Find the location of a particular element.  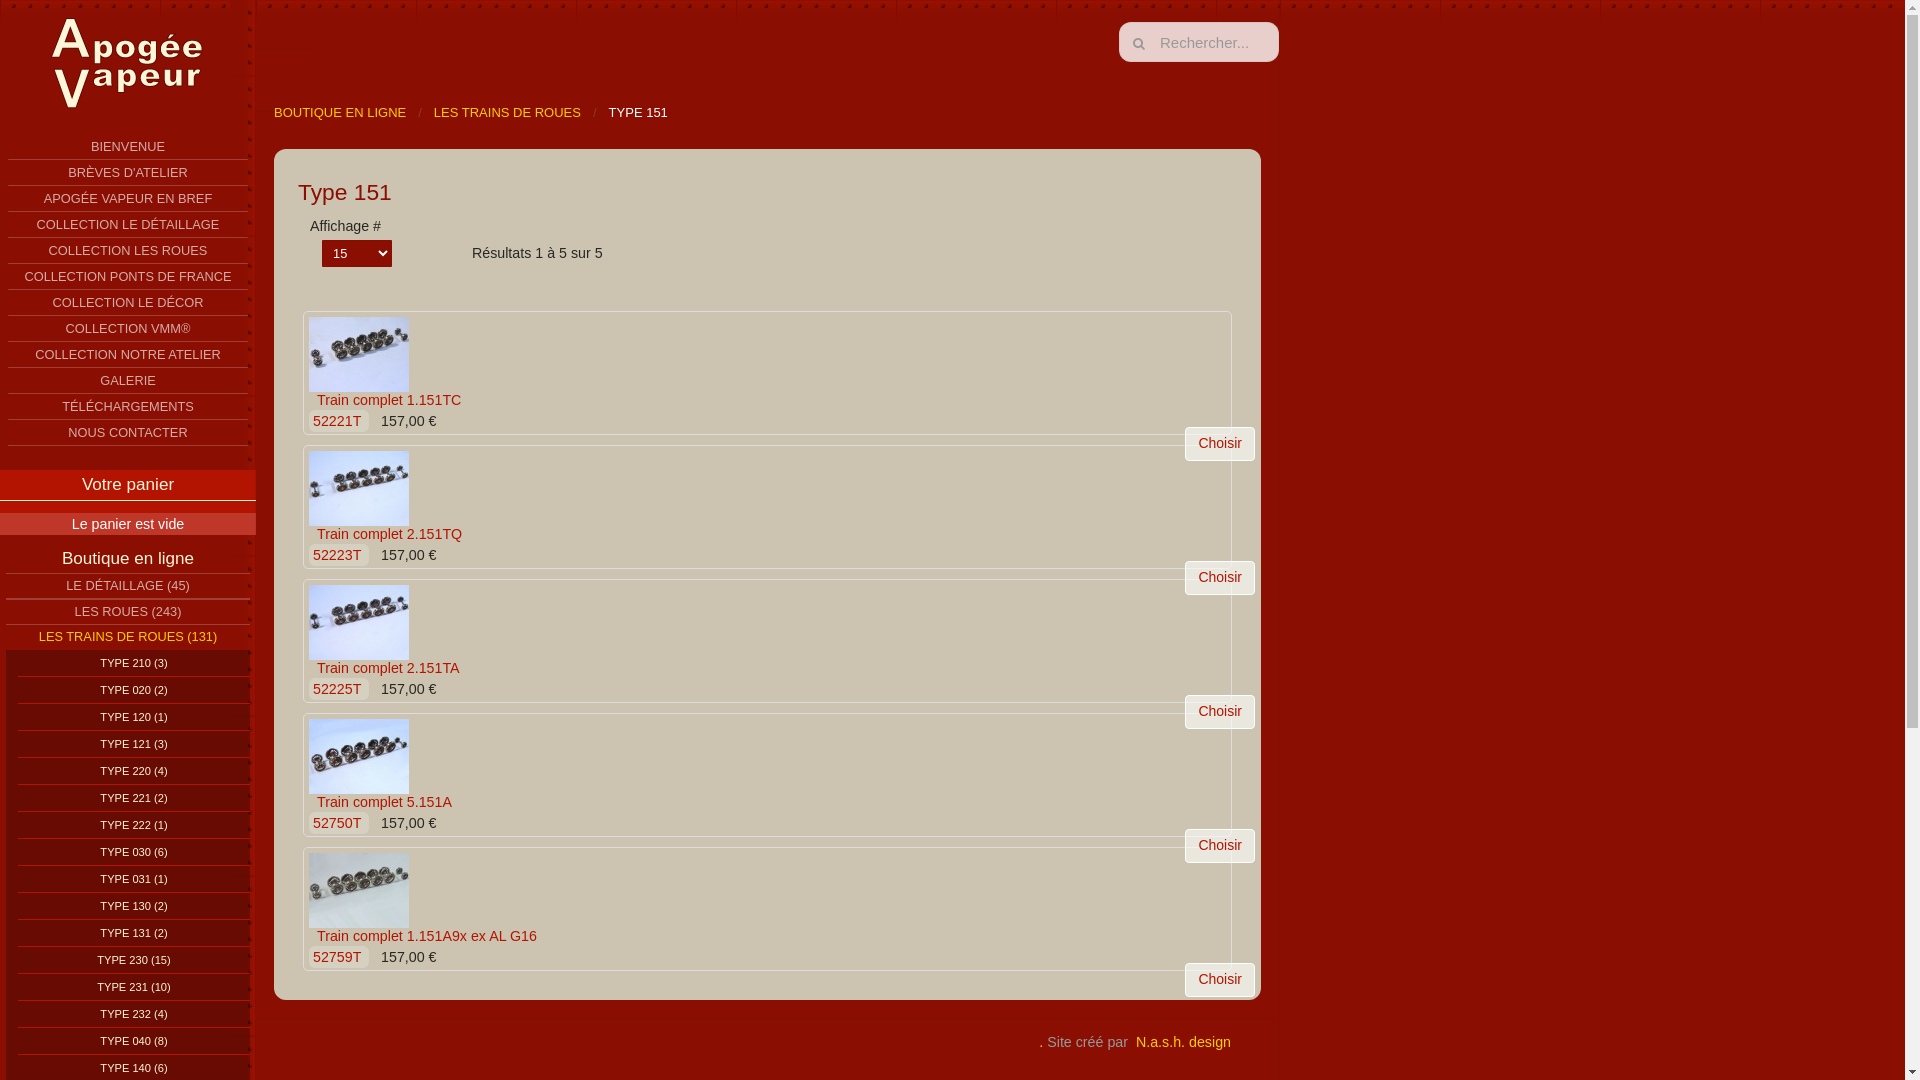

BOUTIQUE EN LIGNE is located at coordinates (340, 113).